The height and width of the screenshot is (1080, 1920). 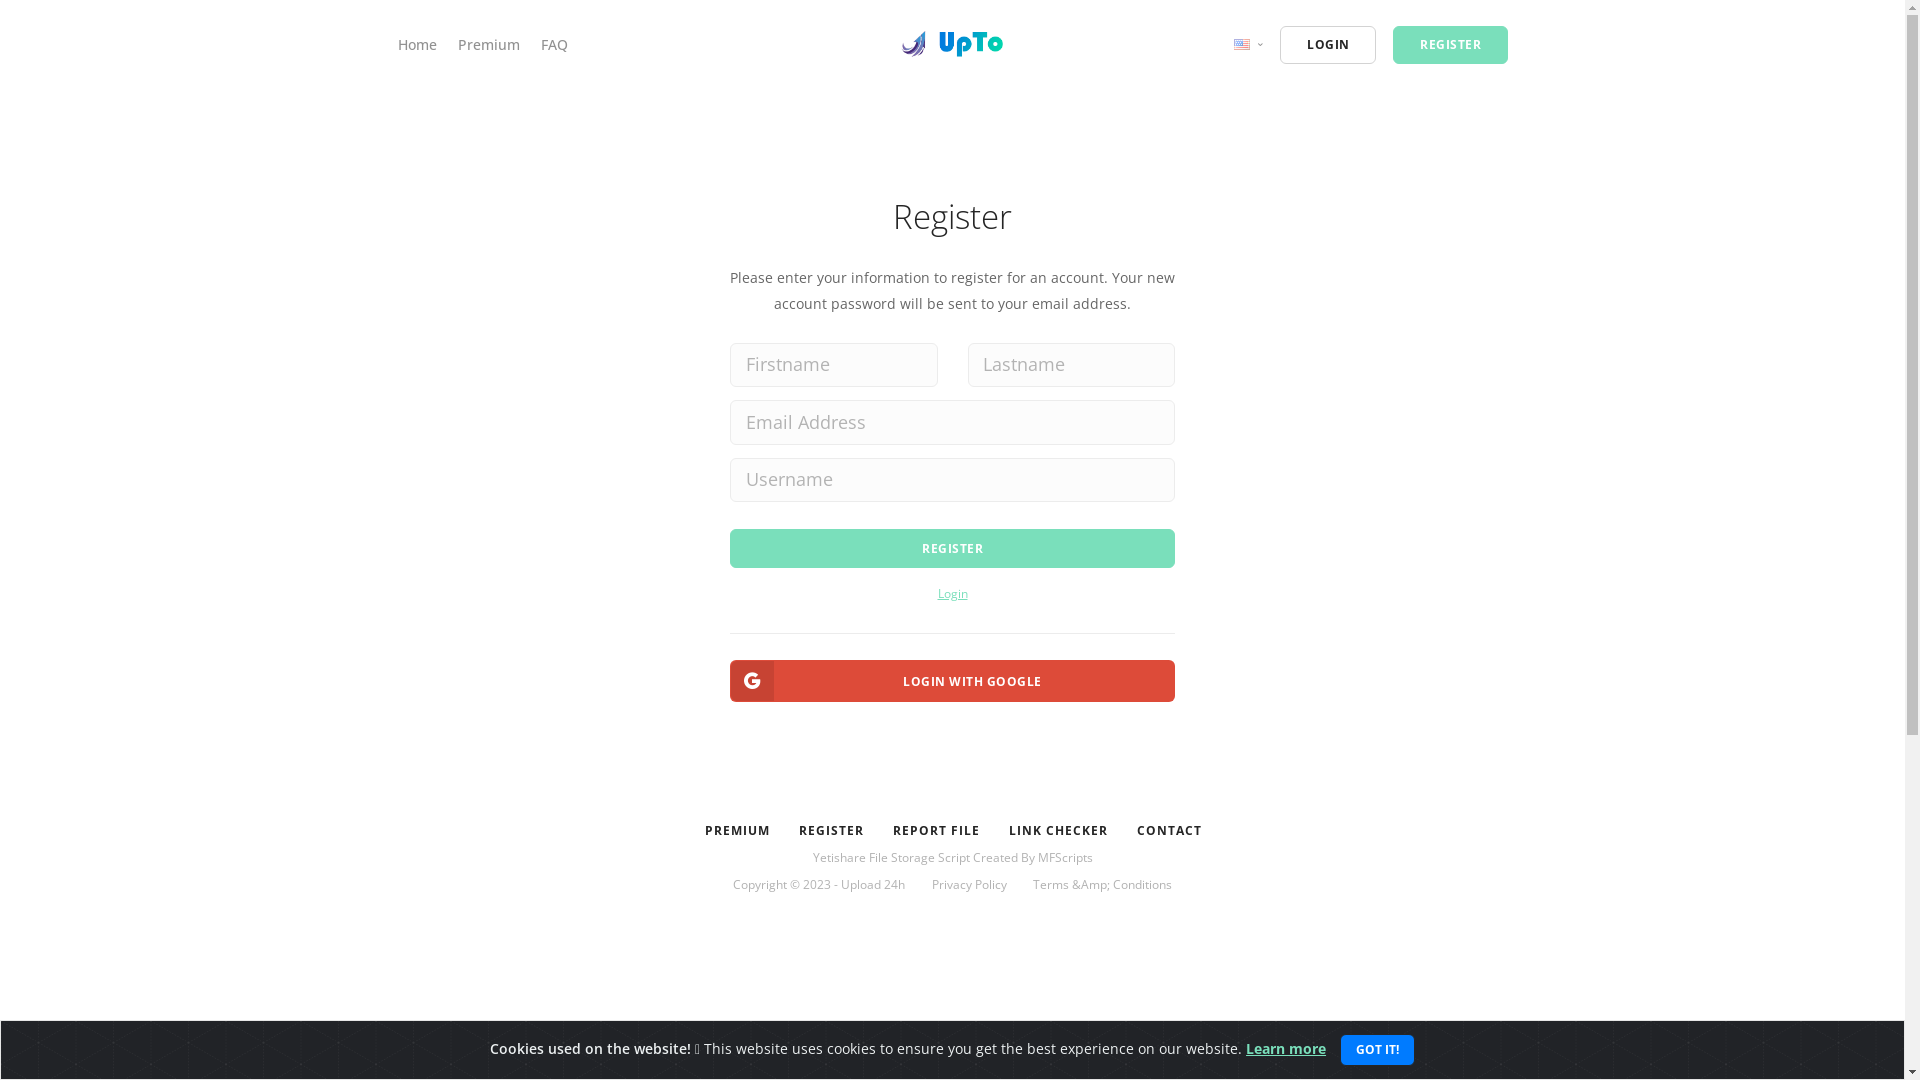 I want to click on MFScripts, so click(x=1066, y=858).